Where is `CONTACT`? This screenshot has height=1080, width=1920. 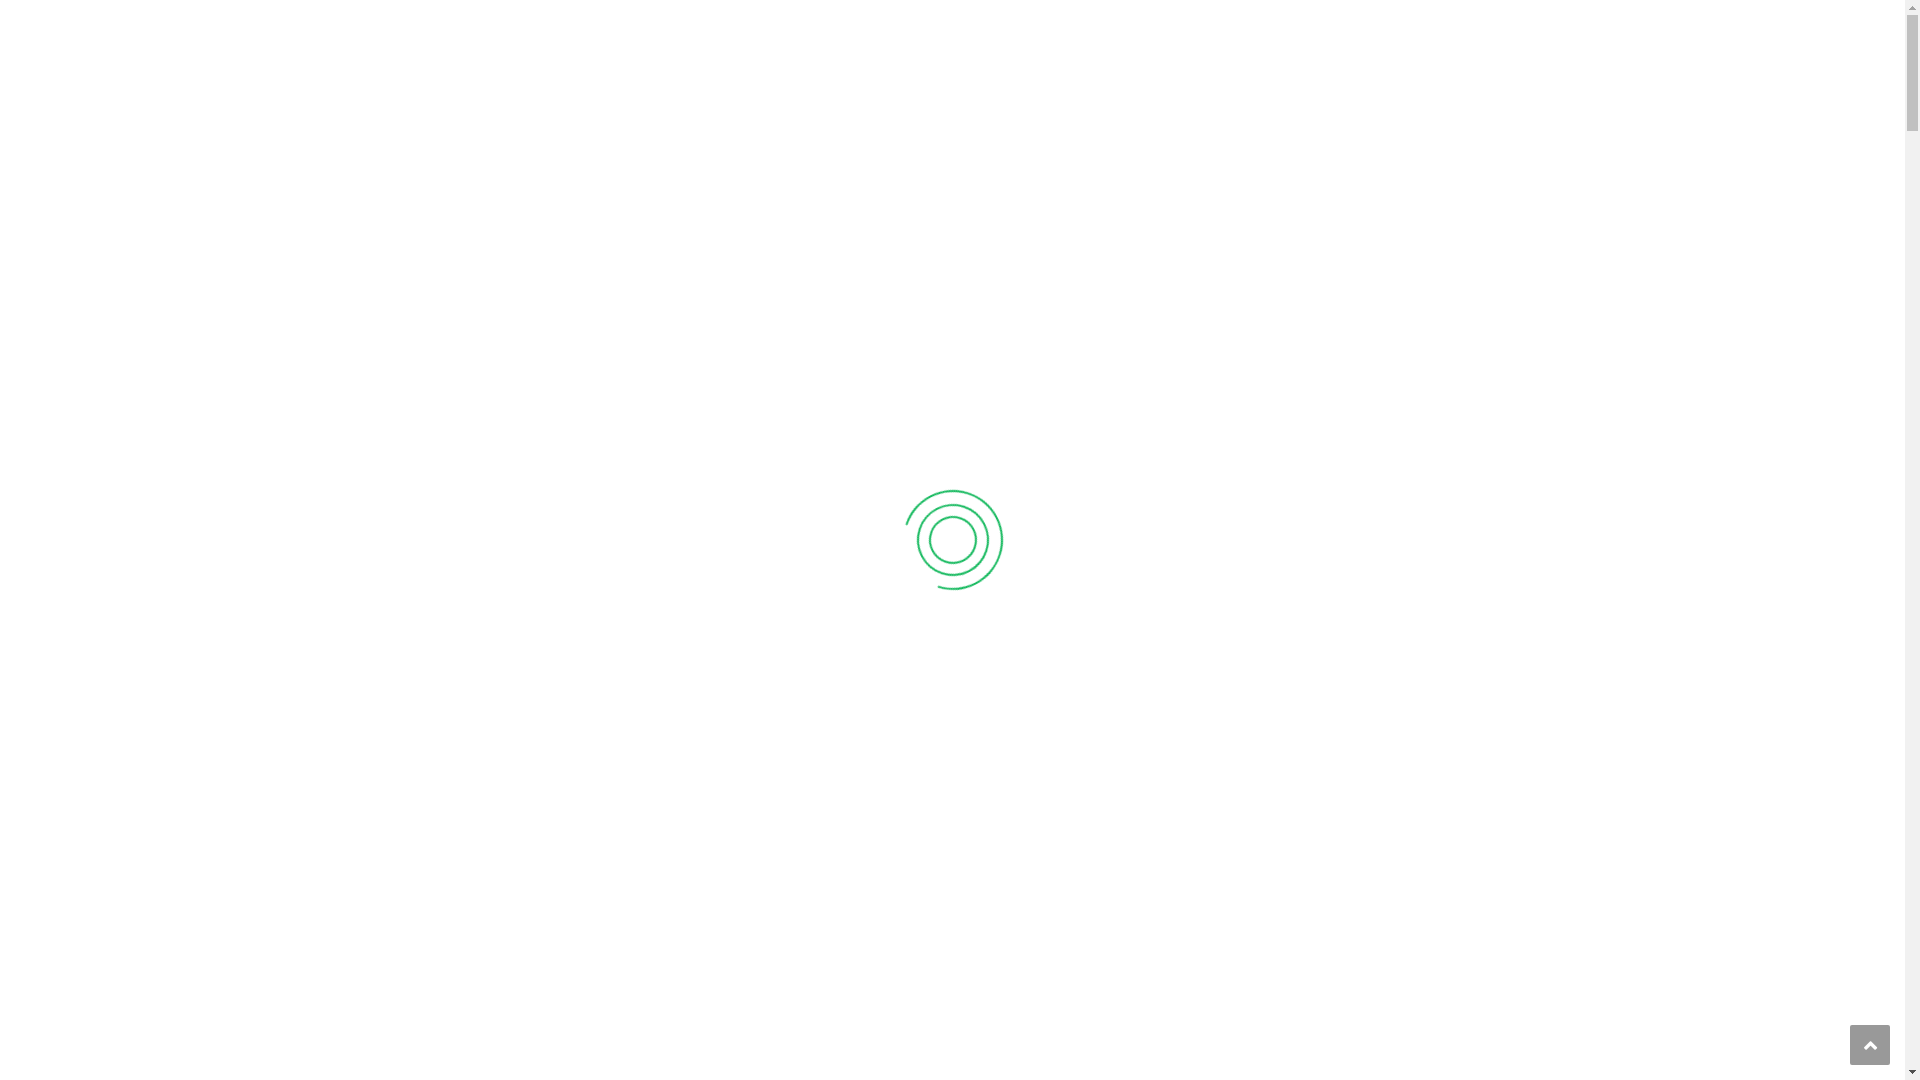 CONTACT is located at coordinates (1491, 91).